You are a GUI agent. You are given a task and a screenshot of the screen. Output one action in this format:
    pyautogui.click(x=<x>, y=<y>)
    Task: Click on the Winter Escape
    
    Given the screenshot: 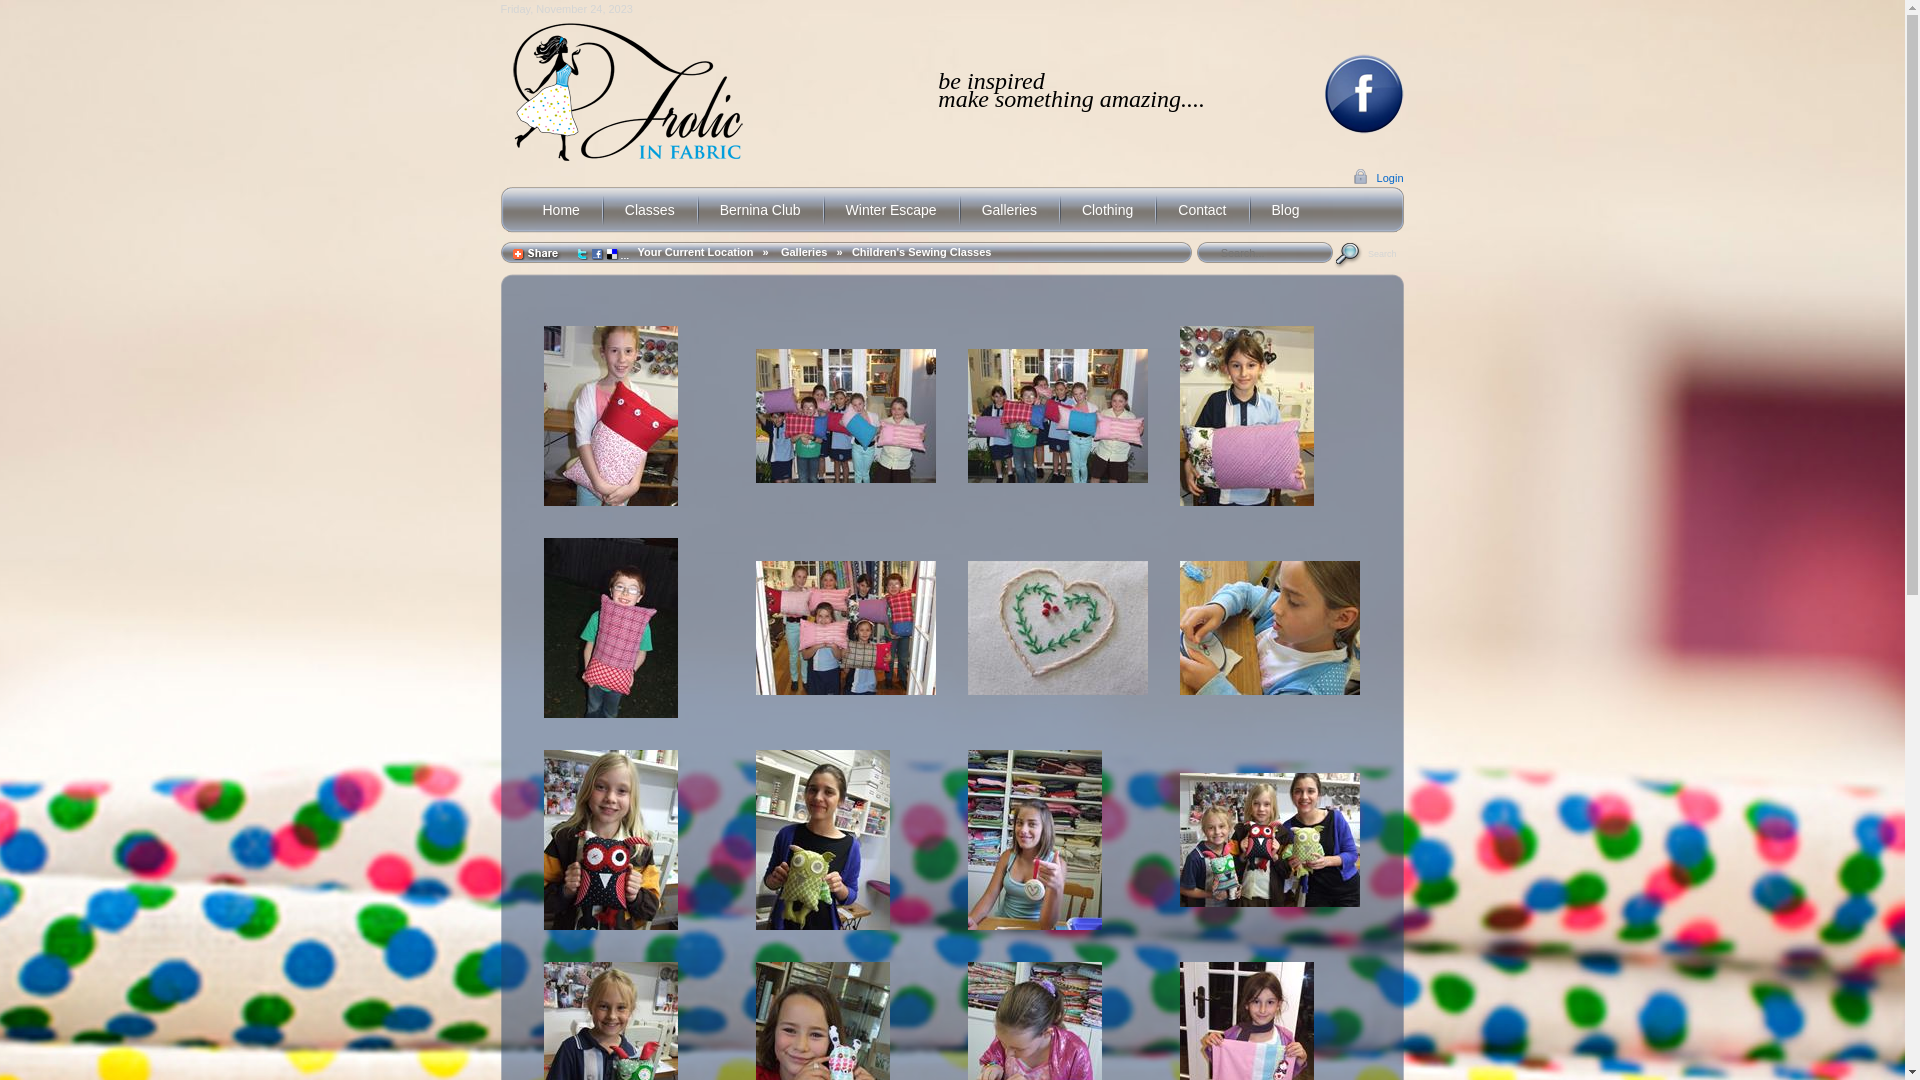 What is the action you would take?
    pyautogui.click(x=892, y=210)
    